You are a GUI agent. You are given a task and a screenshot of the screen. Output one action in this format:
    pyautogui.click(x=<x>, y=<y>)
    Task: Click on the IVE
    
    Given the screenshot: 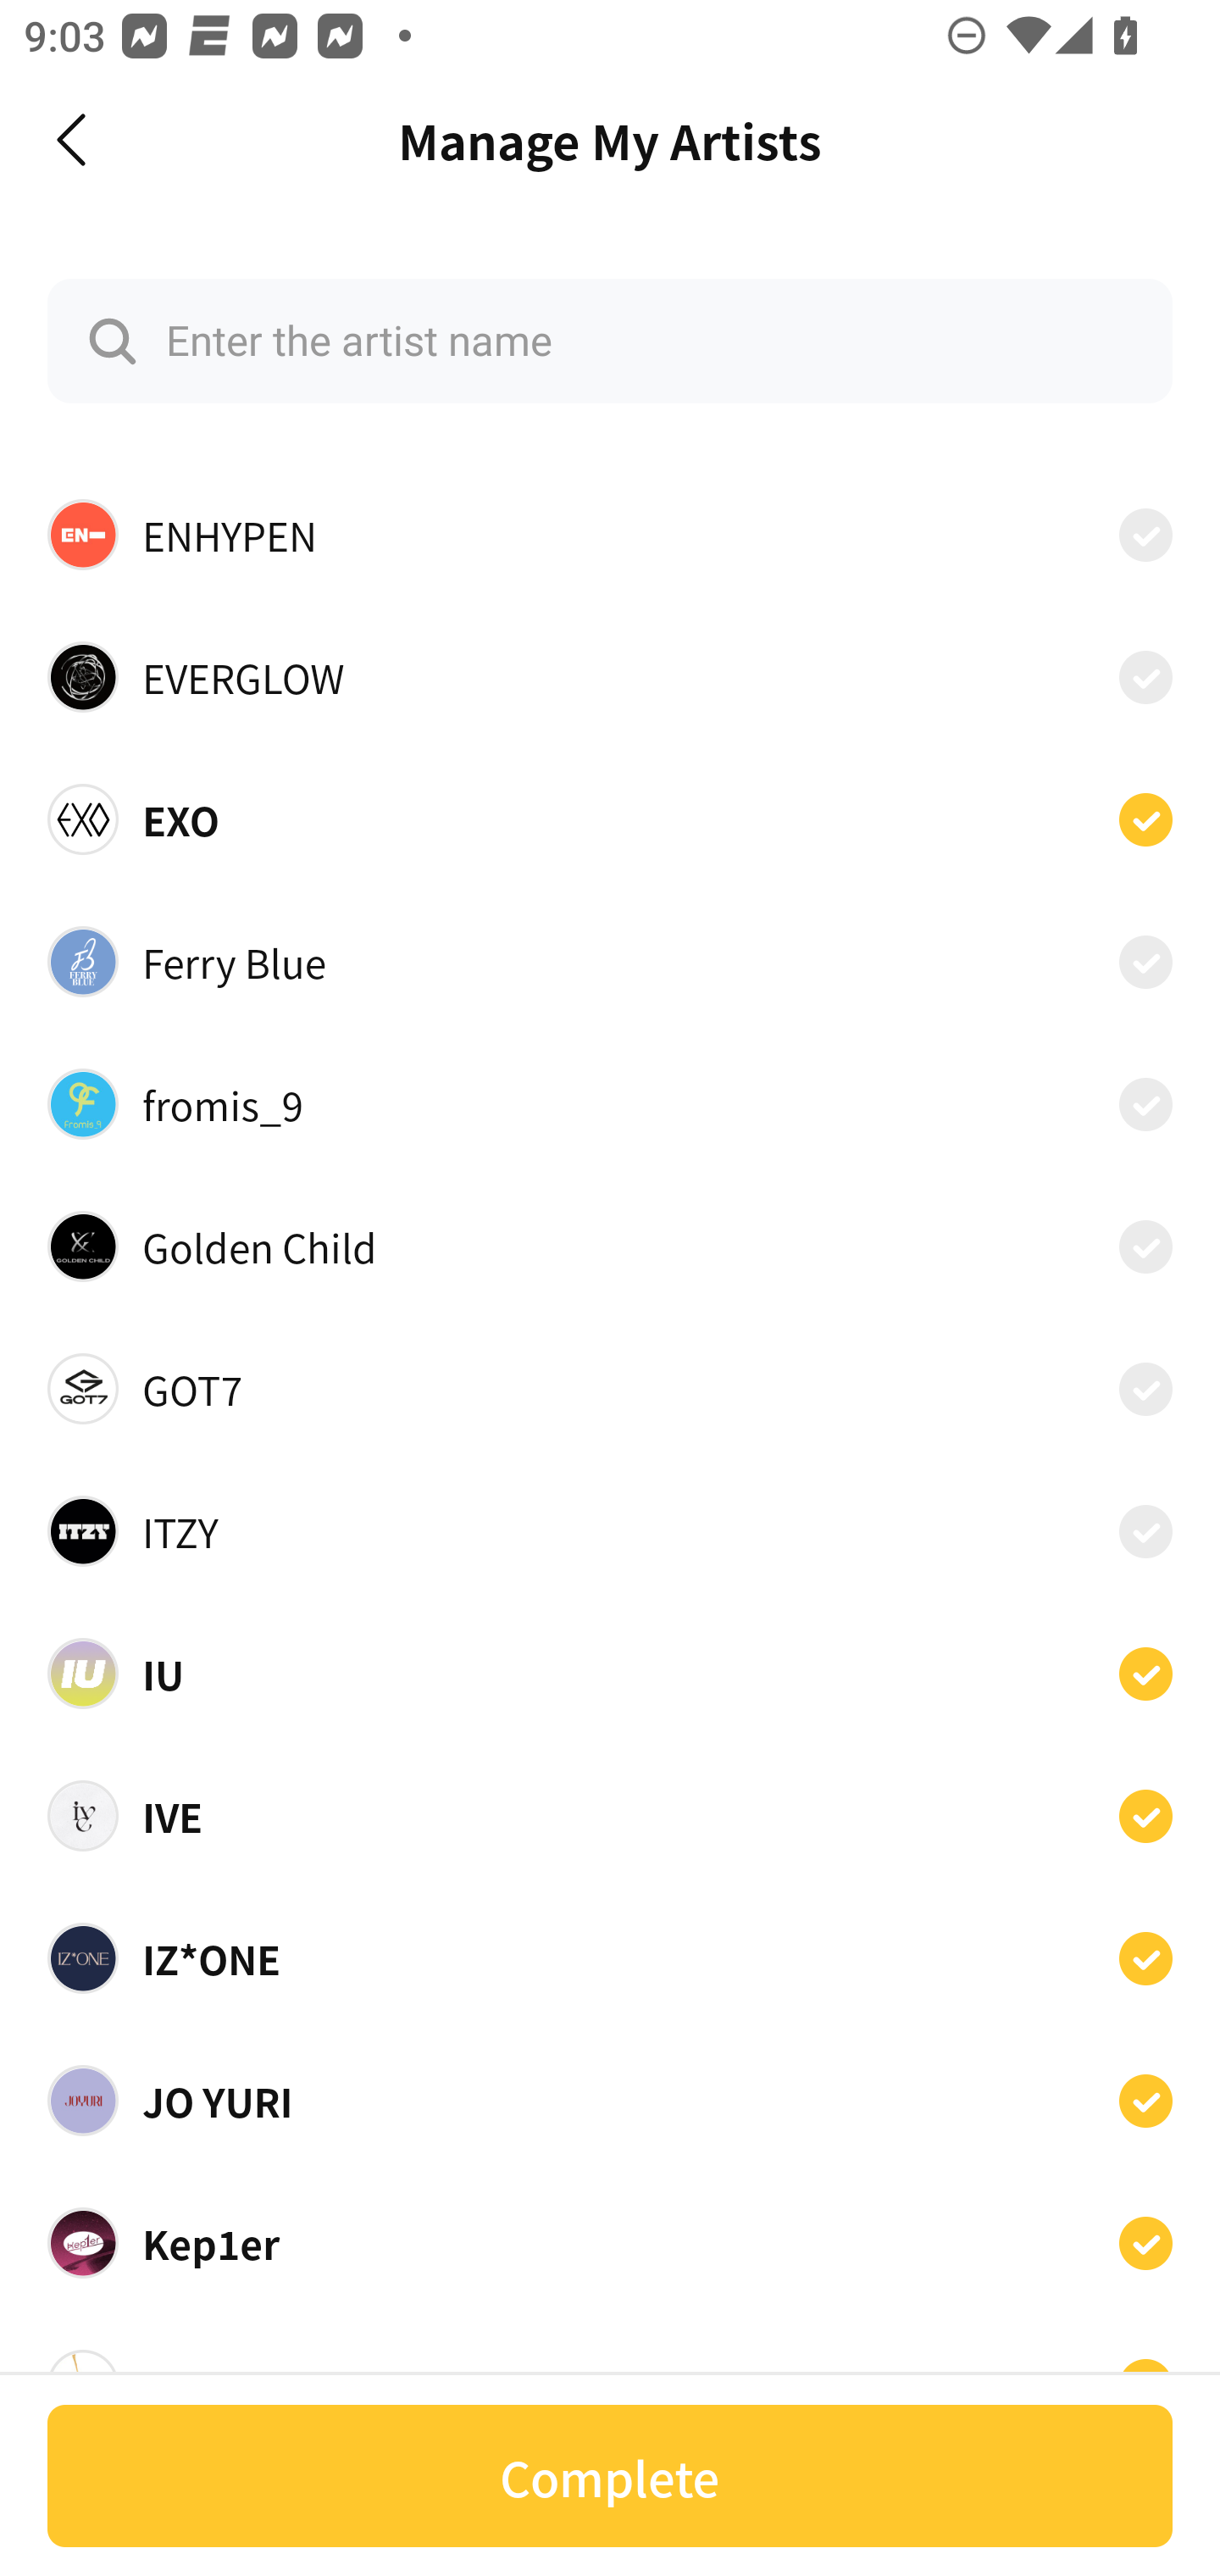 What is the action you would take?
    pyautogui.click(x=610, y=1815)
    